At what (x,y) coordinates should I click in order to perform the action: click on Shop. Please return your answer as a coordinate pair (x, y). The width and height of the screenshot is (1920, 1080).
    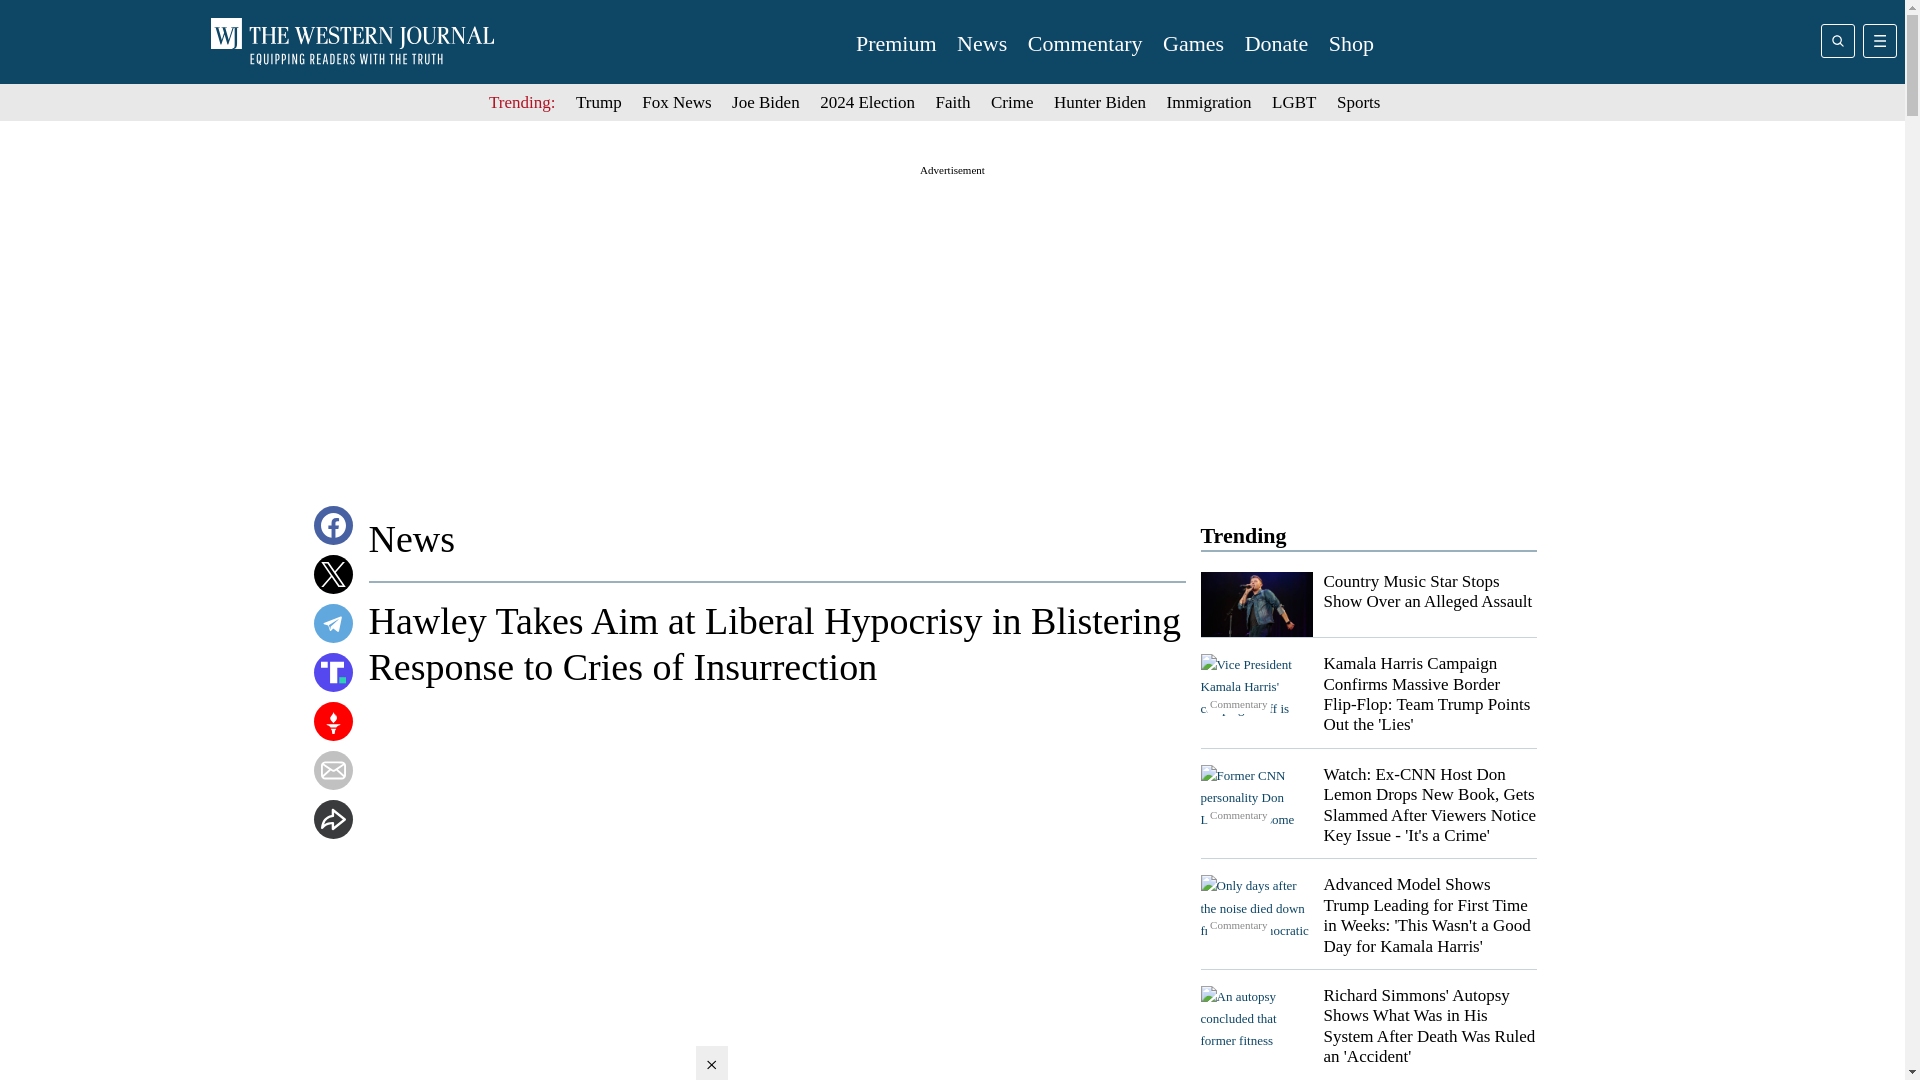
    Looking at the image, I should click on (1351, 44).